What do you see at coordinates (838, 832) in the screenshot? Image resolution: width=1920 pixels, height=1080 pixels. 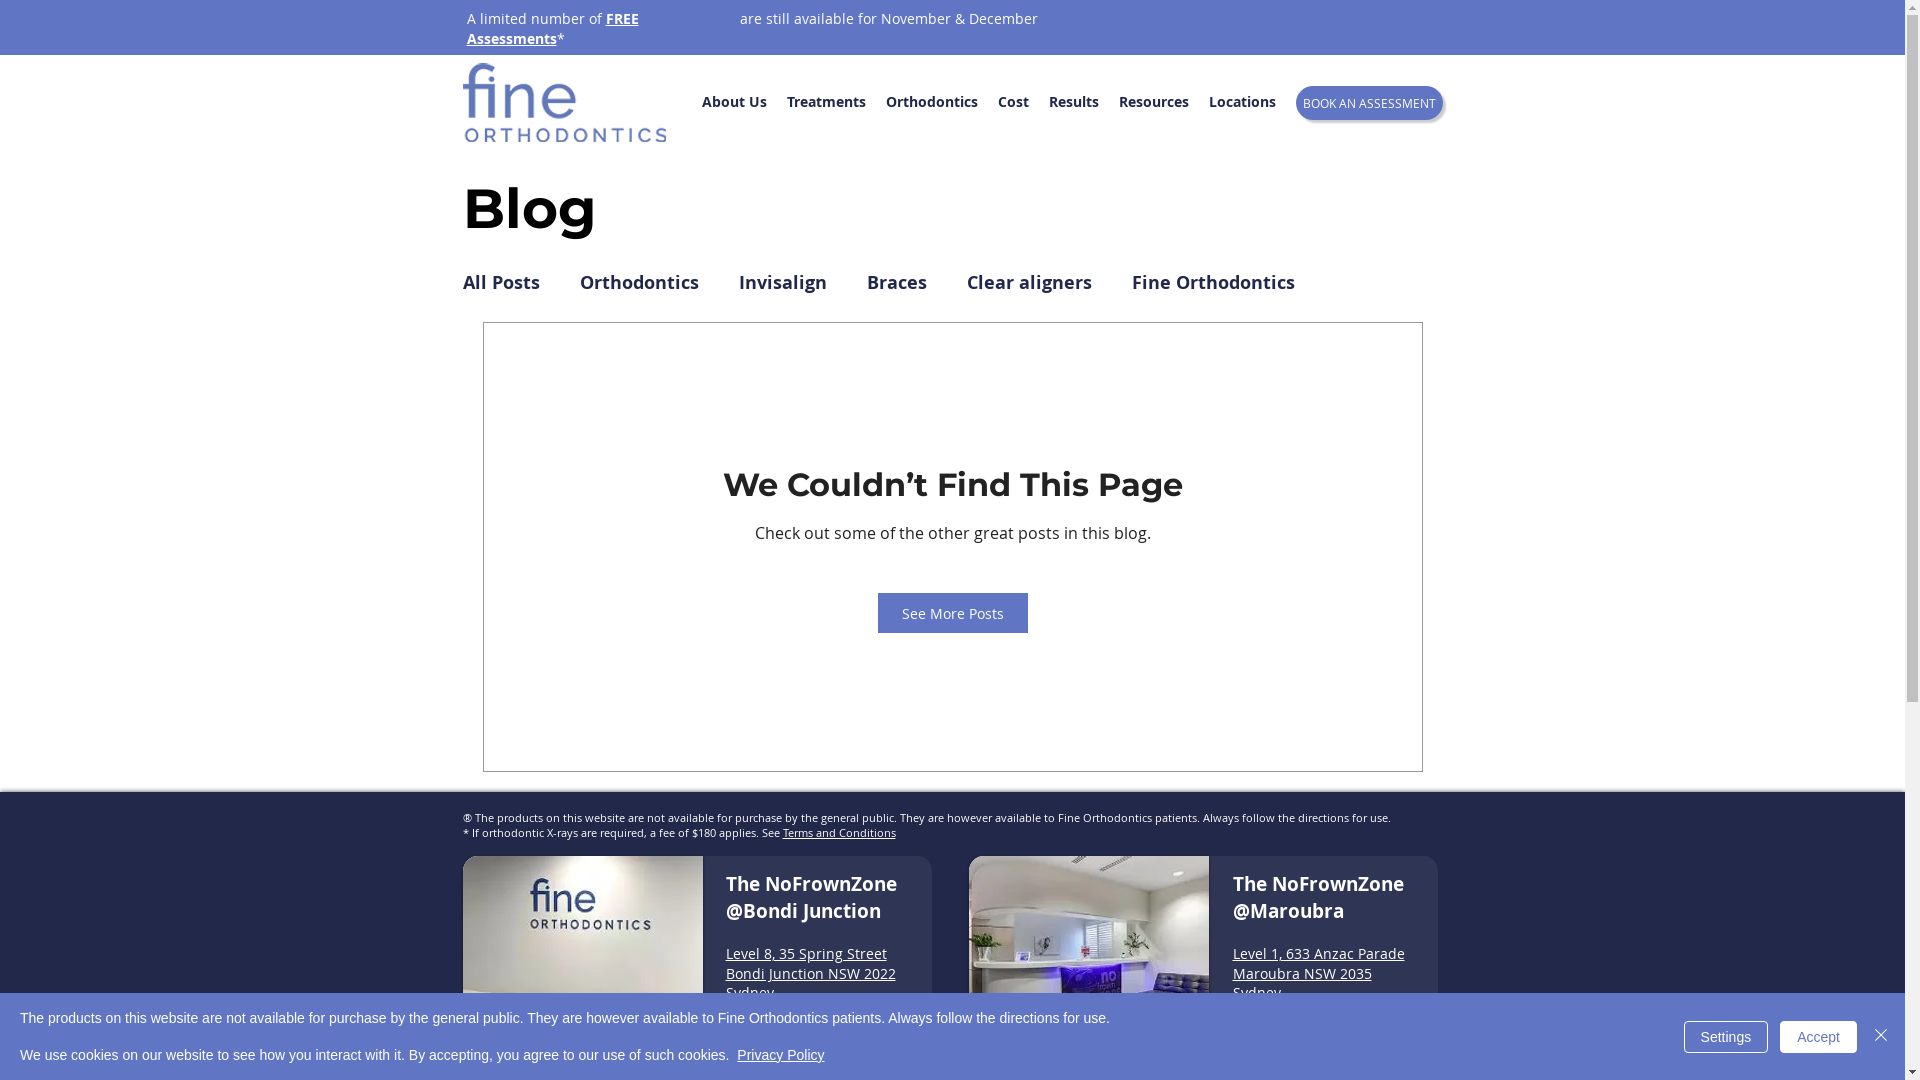 I see `Terms and Conditions` at bounding box center [838, 832].